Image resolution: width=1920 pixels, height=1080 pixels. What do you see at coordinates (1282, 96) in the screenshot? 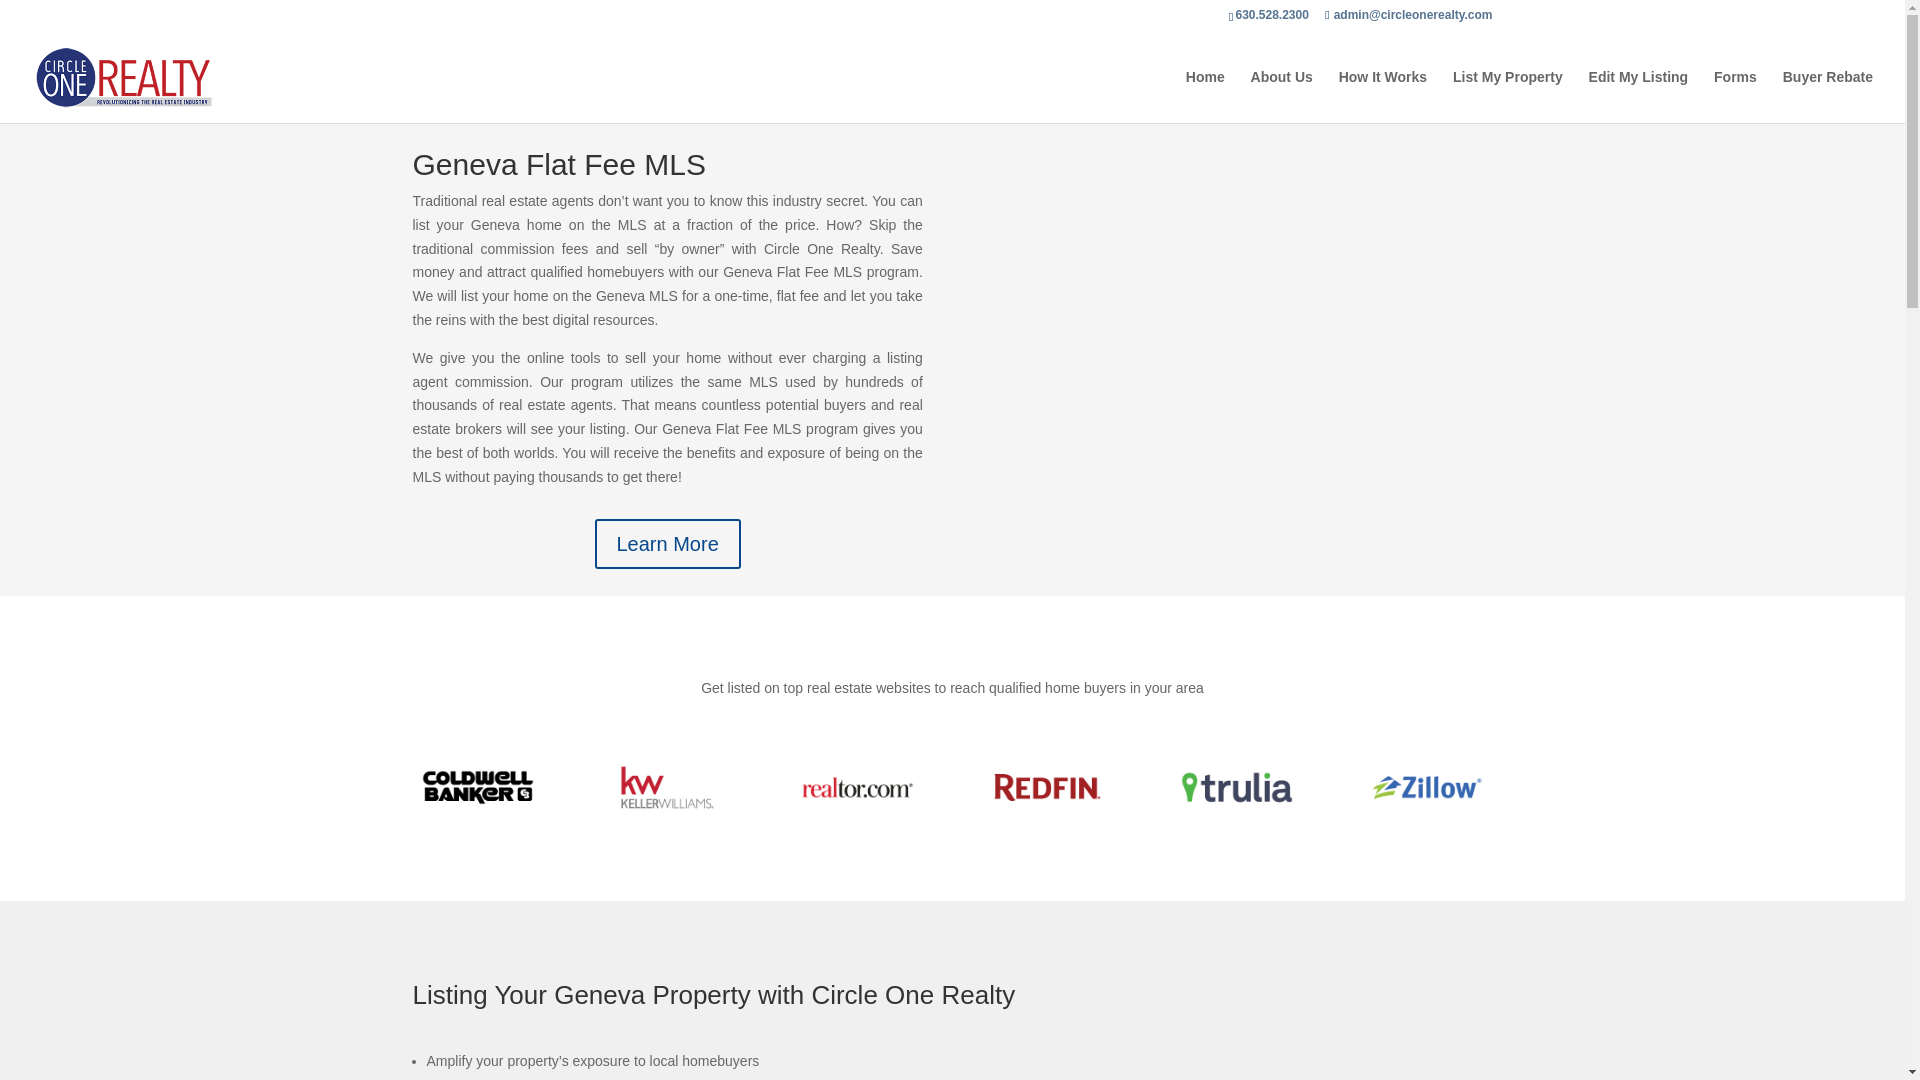
I see `About Us` at bounding box center [1282, 96].